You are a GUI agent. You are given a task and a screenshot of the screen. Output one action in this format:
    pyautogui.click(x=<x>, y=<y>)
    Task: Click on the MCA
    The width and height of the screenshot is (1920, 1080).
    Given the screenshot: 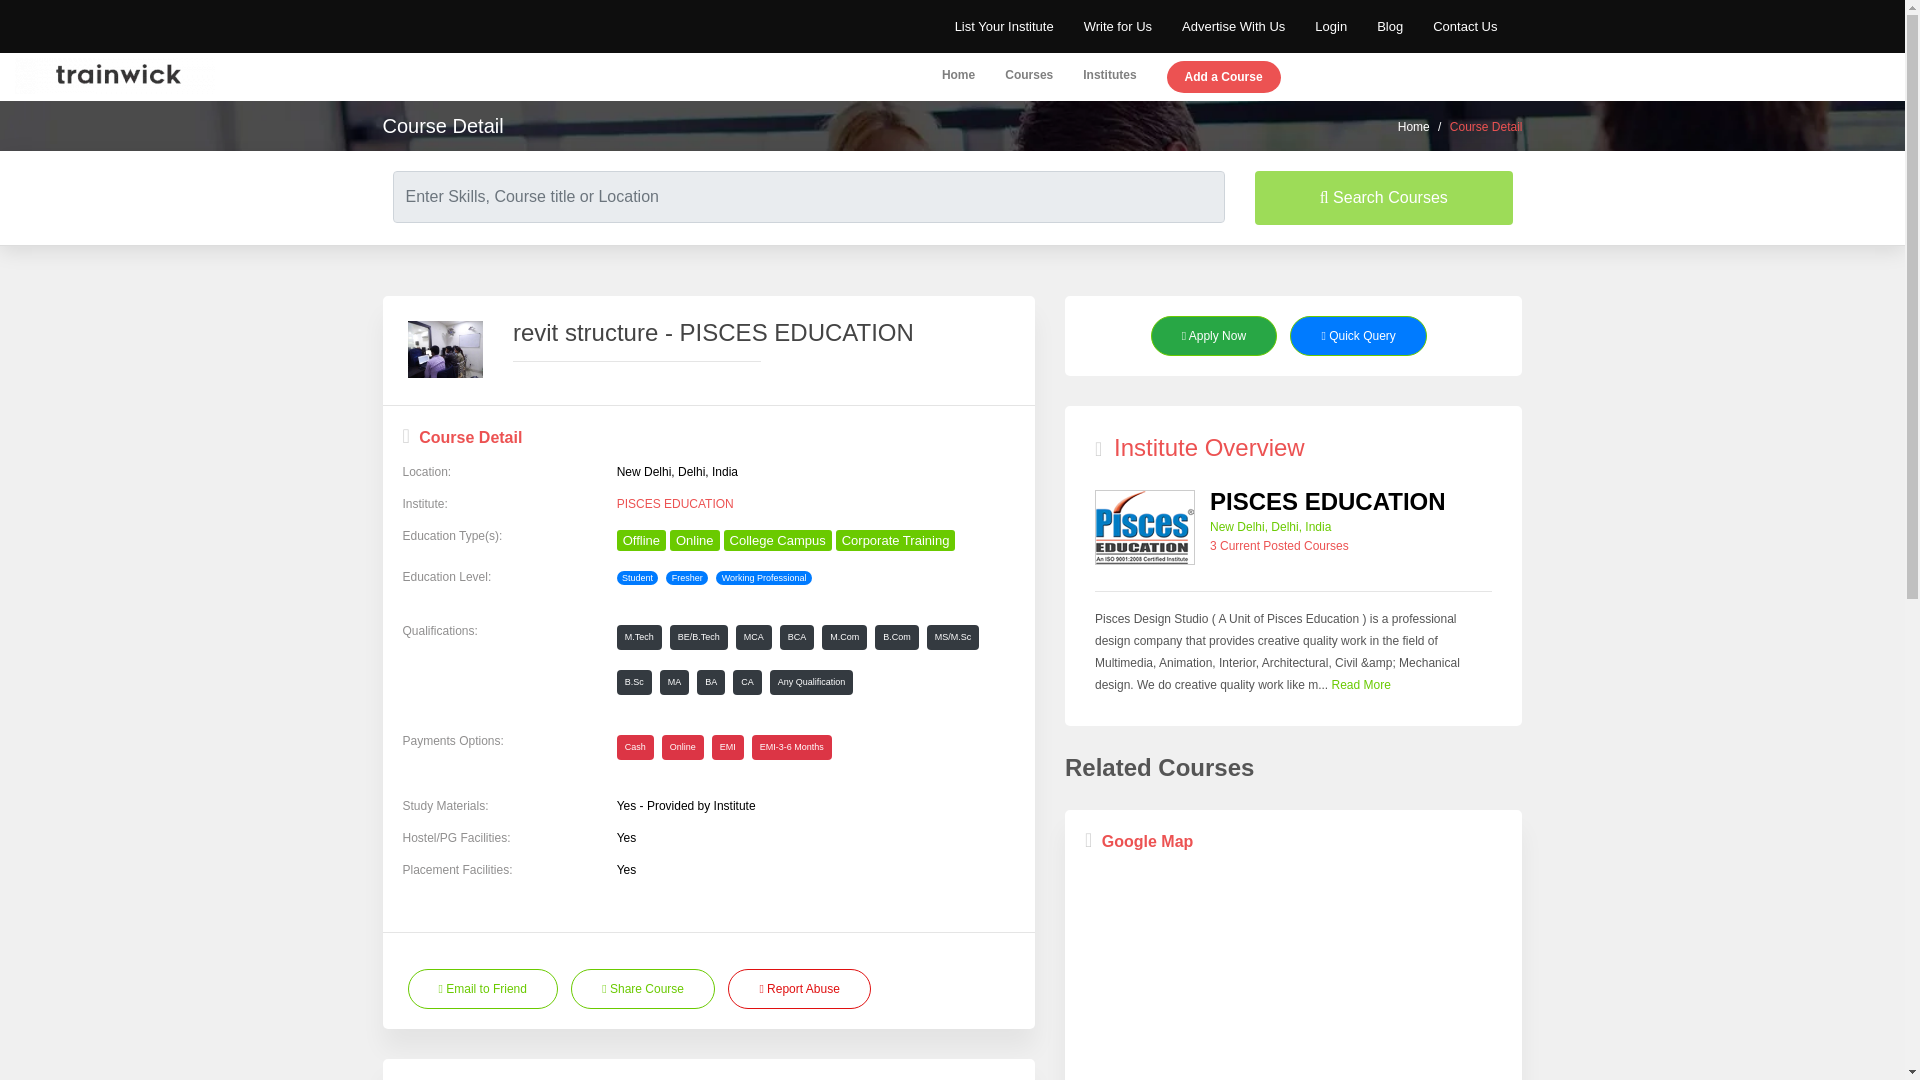 What is the action you would take?
    pyautogui.click(x=753, y=638)
    